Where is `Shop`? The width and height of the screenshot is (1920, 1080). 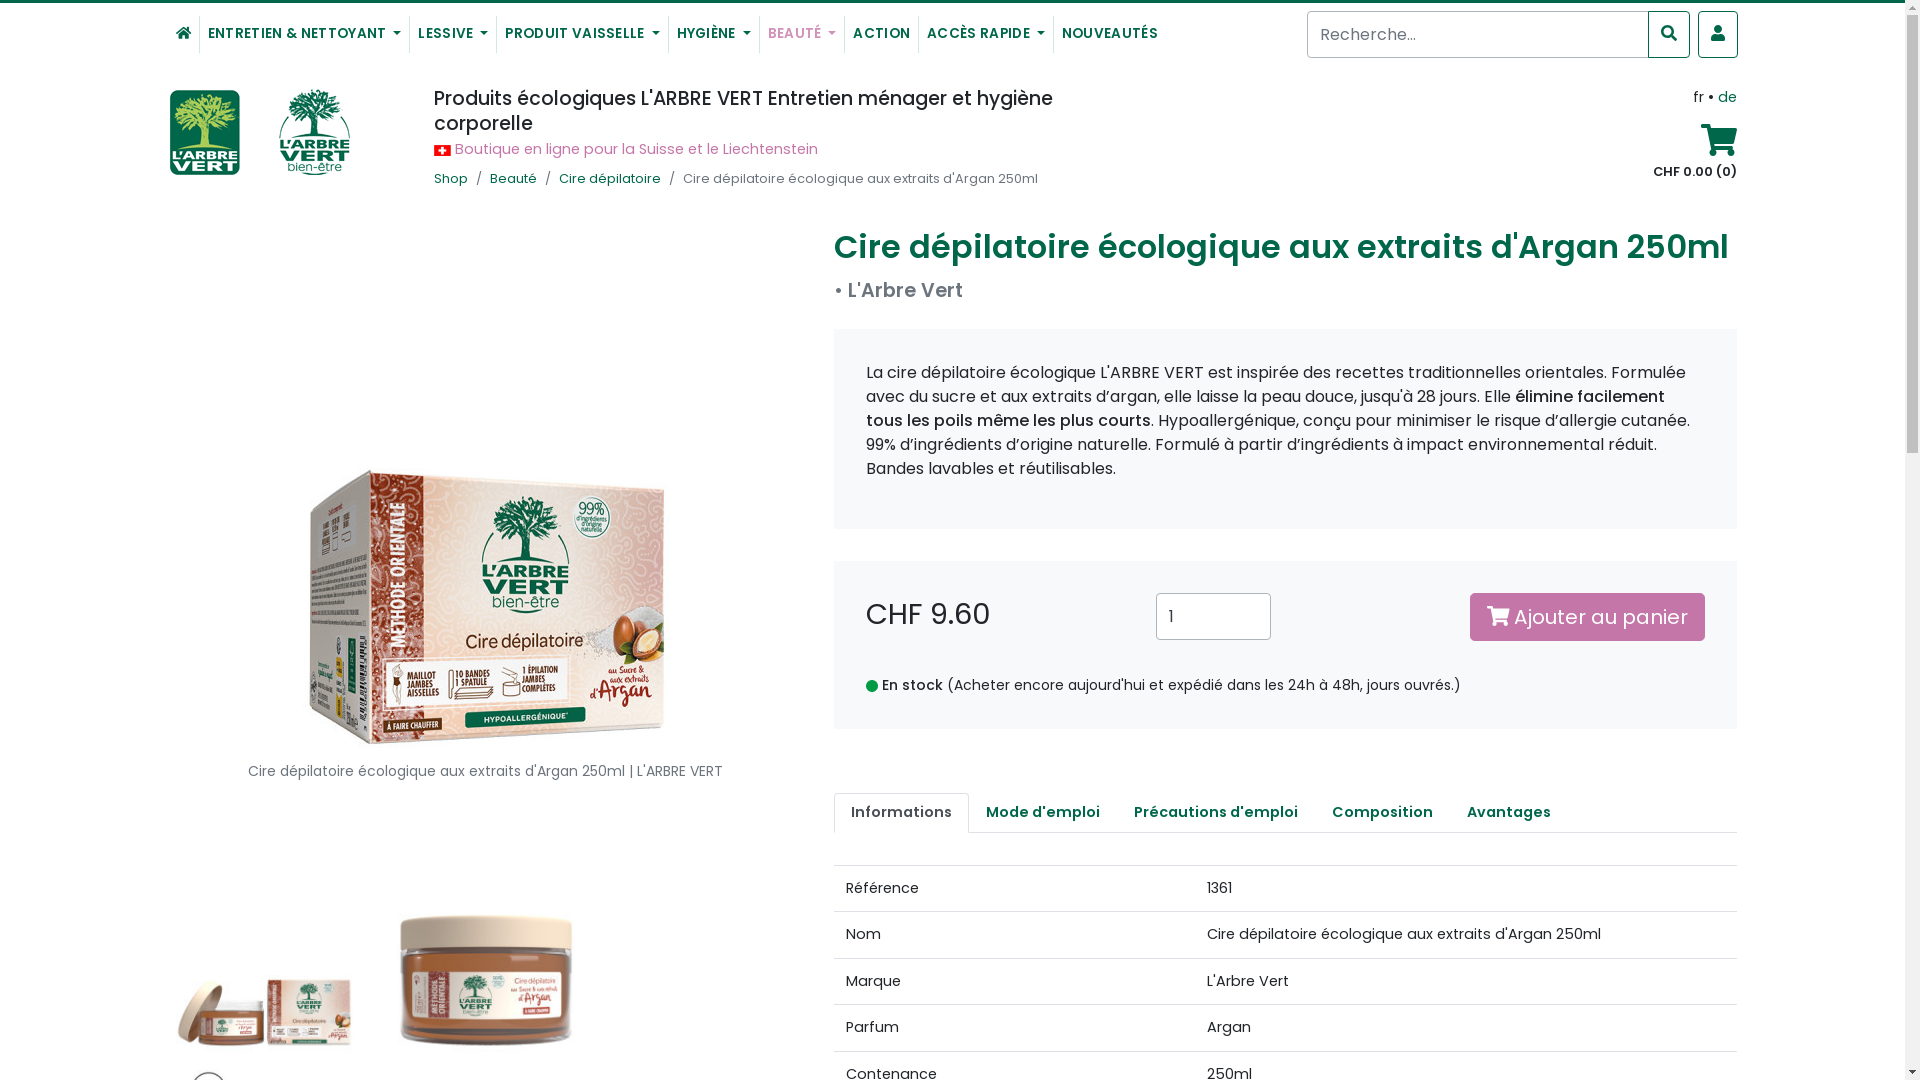
Shop is located at coordinates (451, 178).